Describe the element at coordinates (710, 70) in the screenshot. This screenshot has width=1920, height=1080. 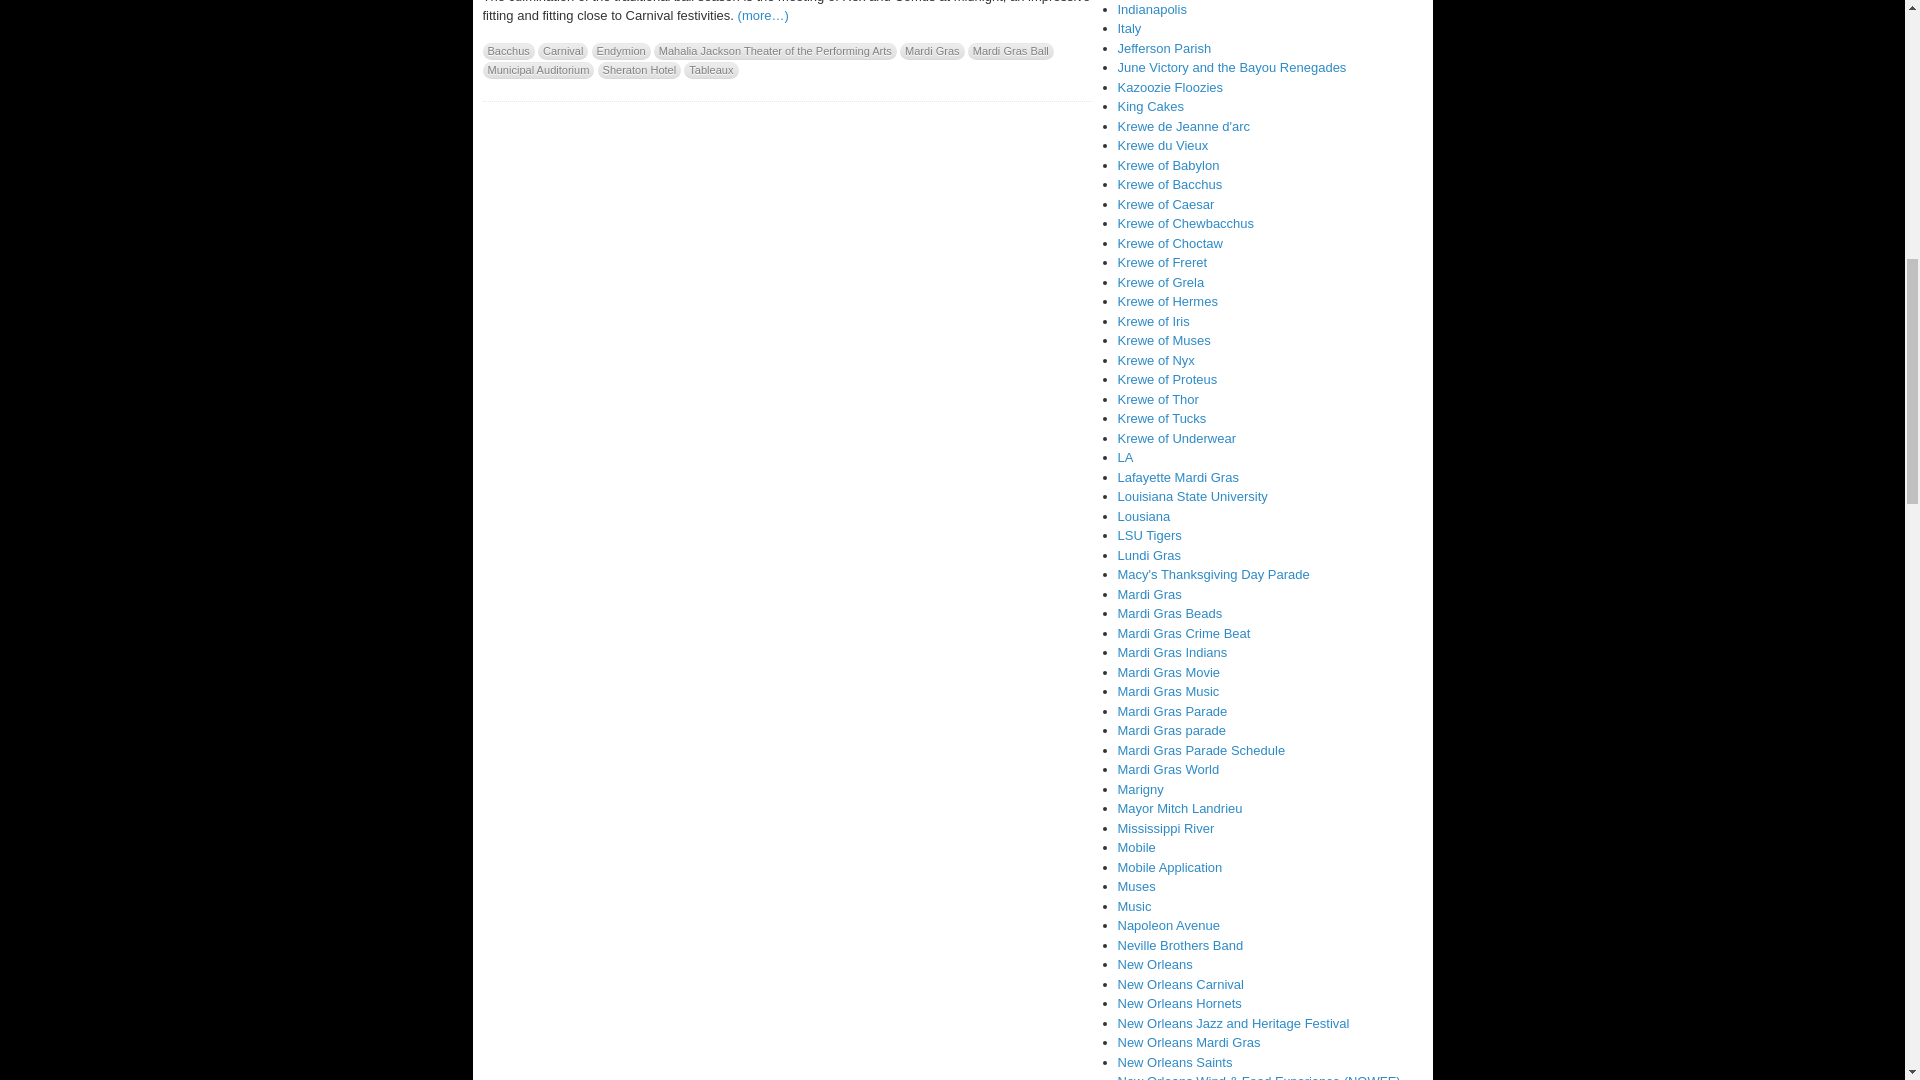
I see `Tableaux` at that location.